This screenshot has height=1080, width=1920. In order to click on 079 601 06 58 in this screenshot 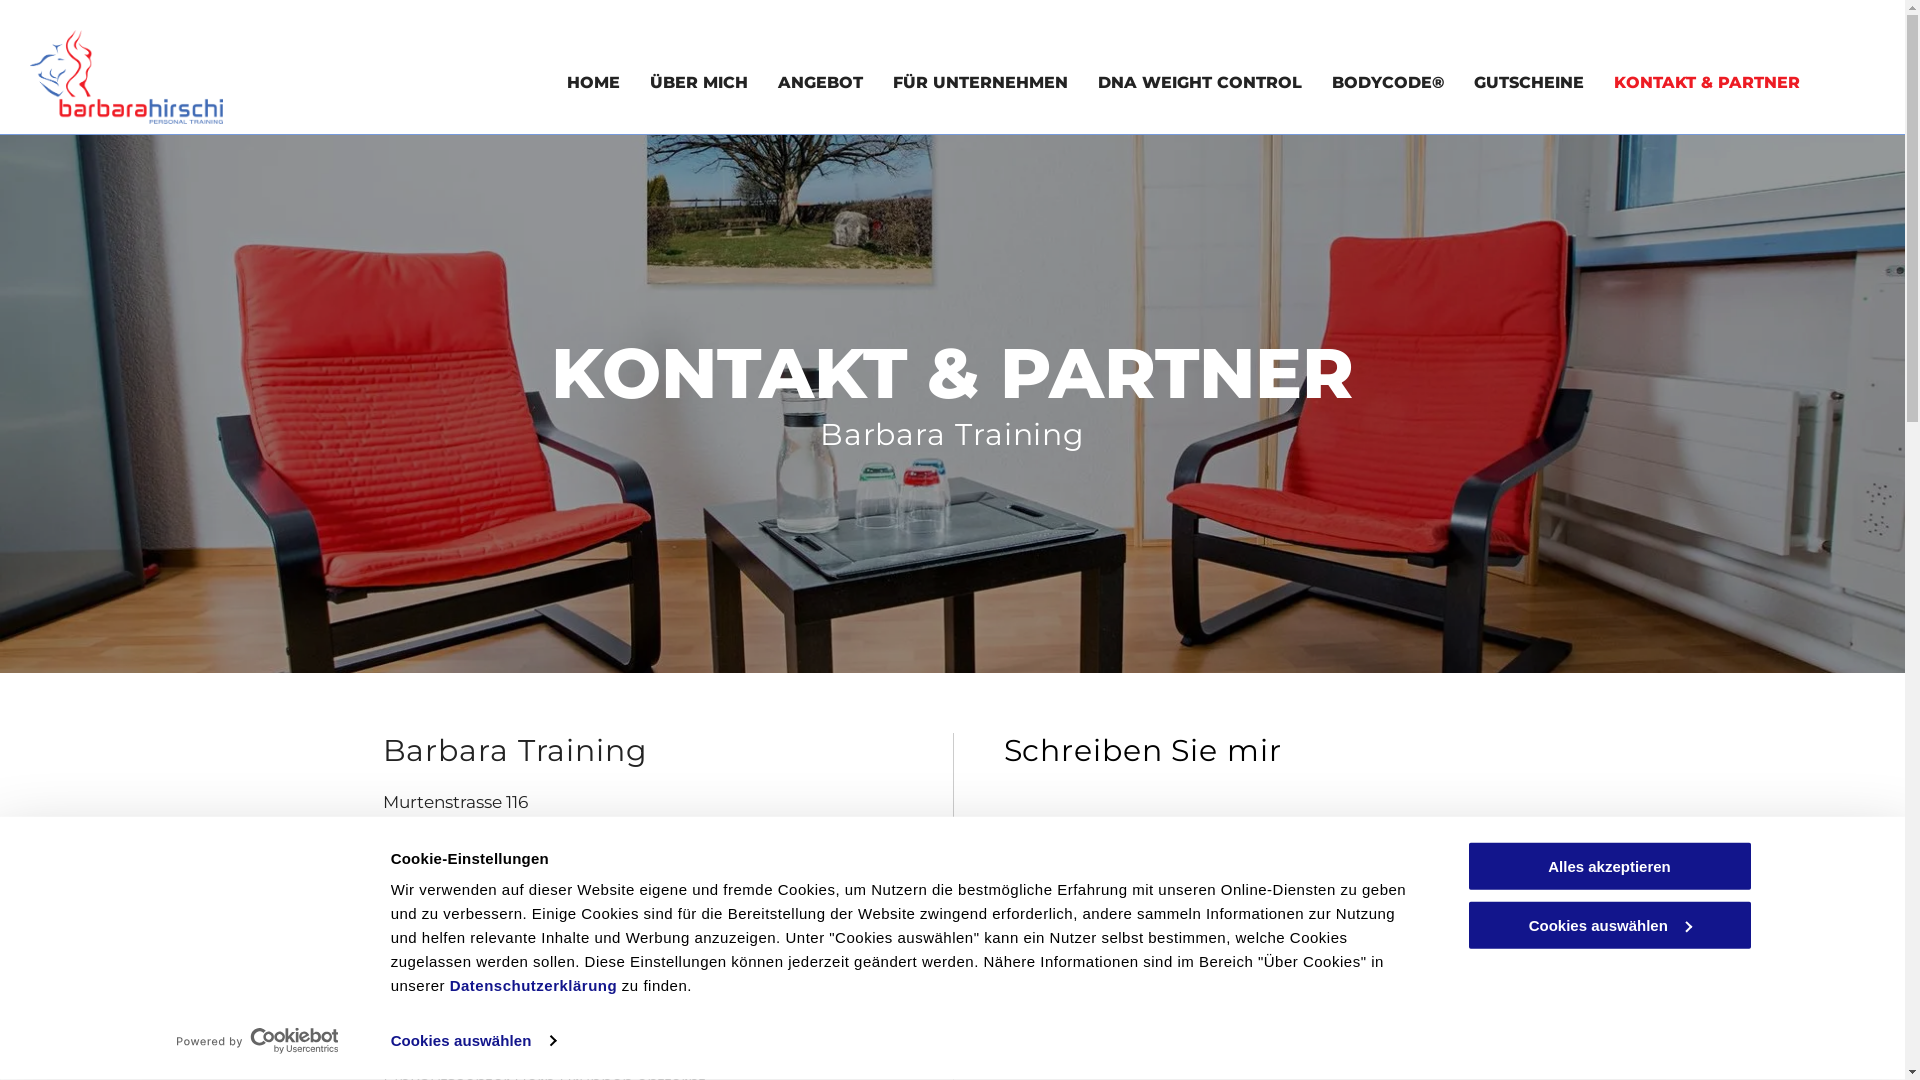, I will do `click(512, 899)`.